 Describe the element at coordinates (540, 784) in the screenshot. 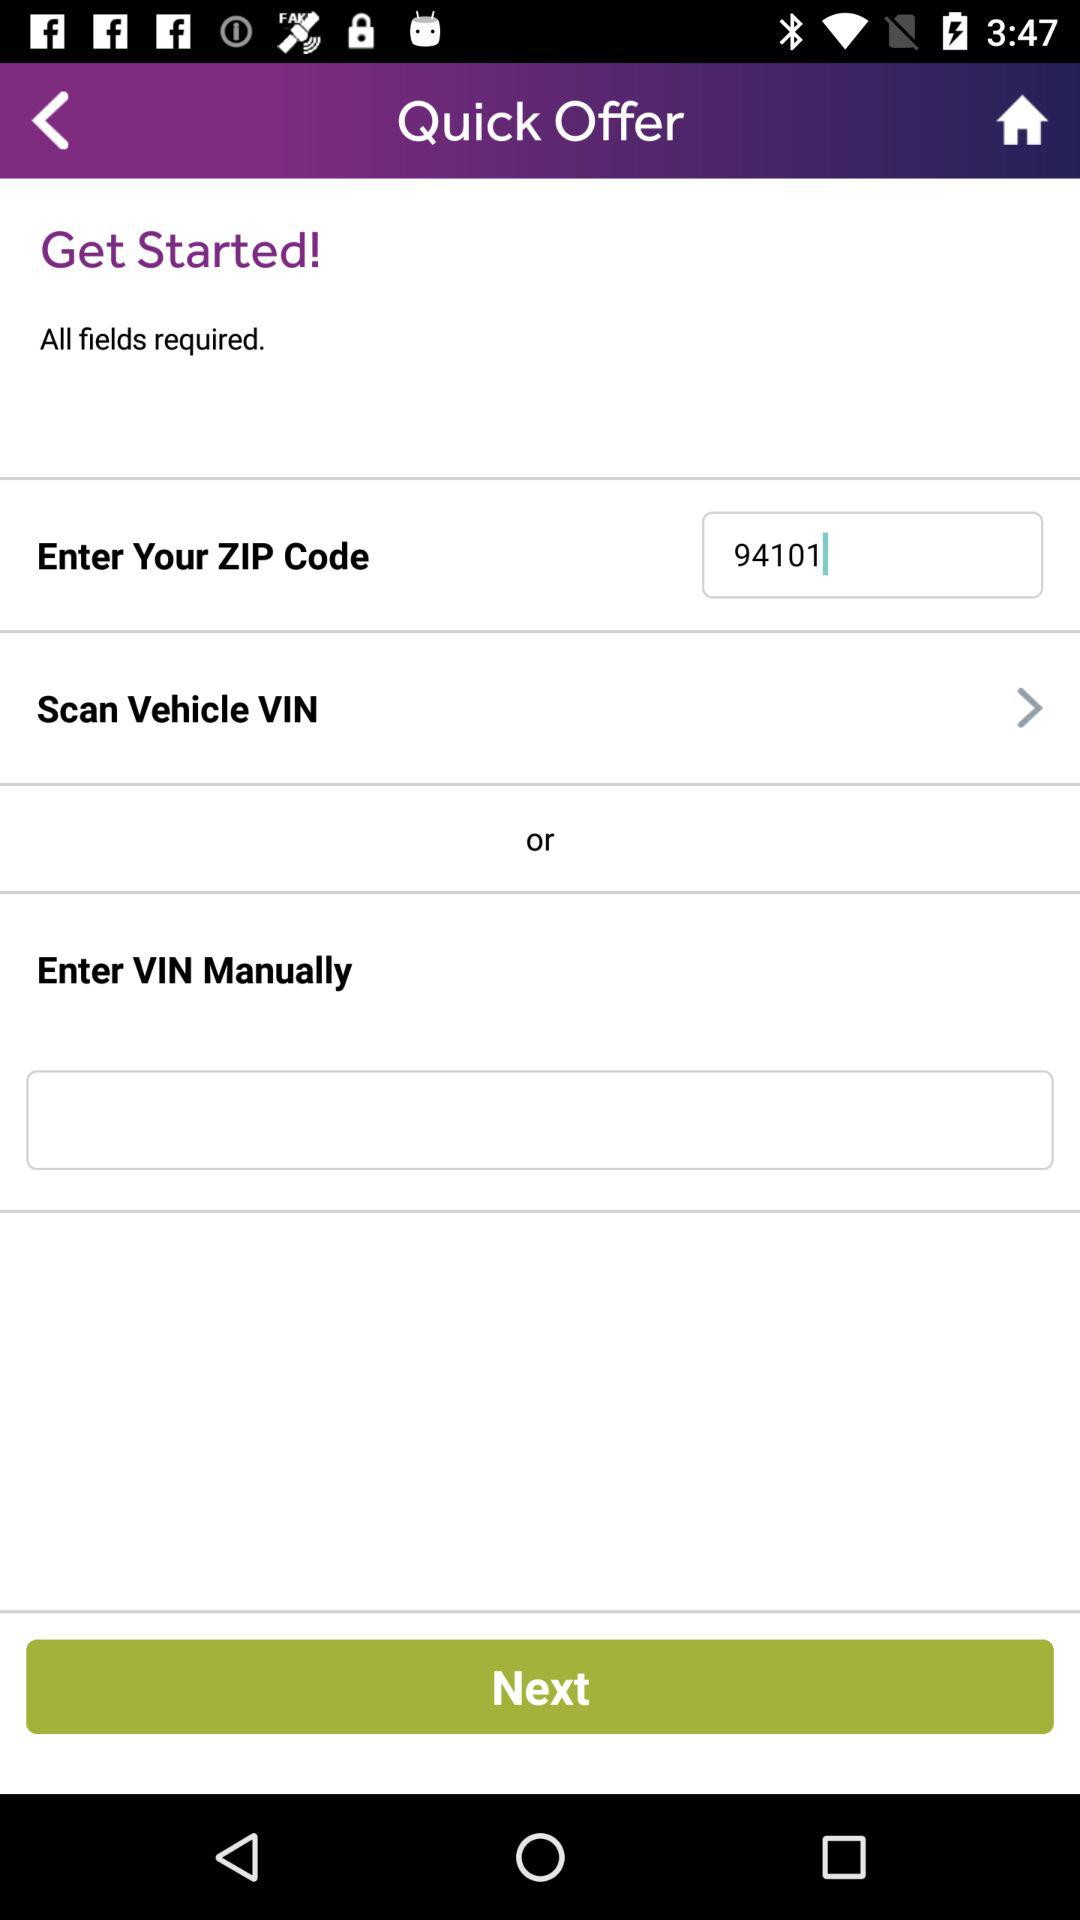

I see `press icon below scan vehicle vin item` at that location.